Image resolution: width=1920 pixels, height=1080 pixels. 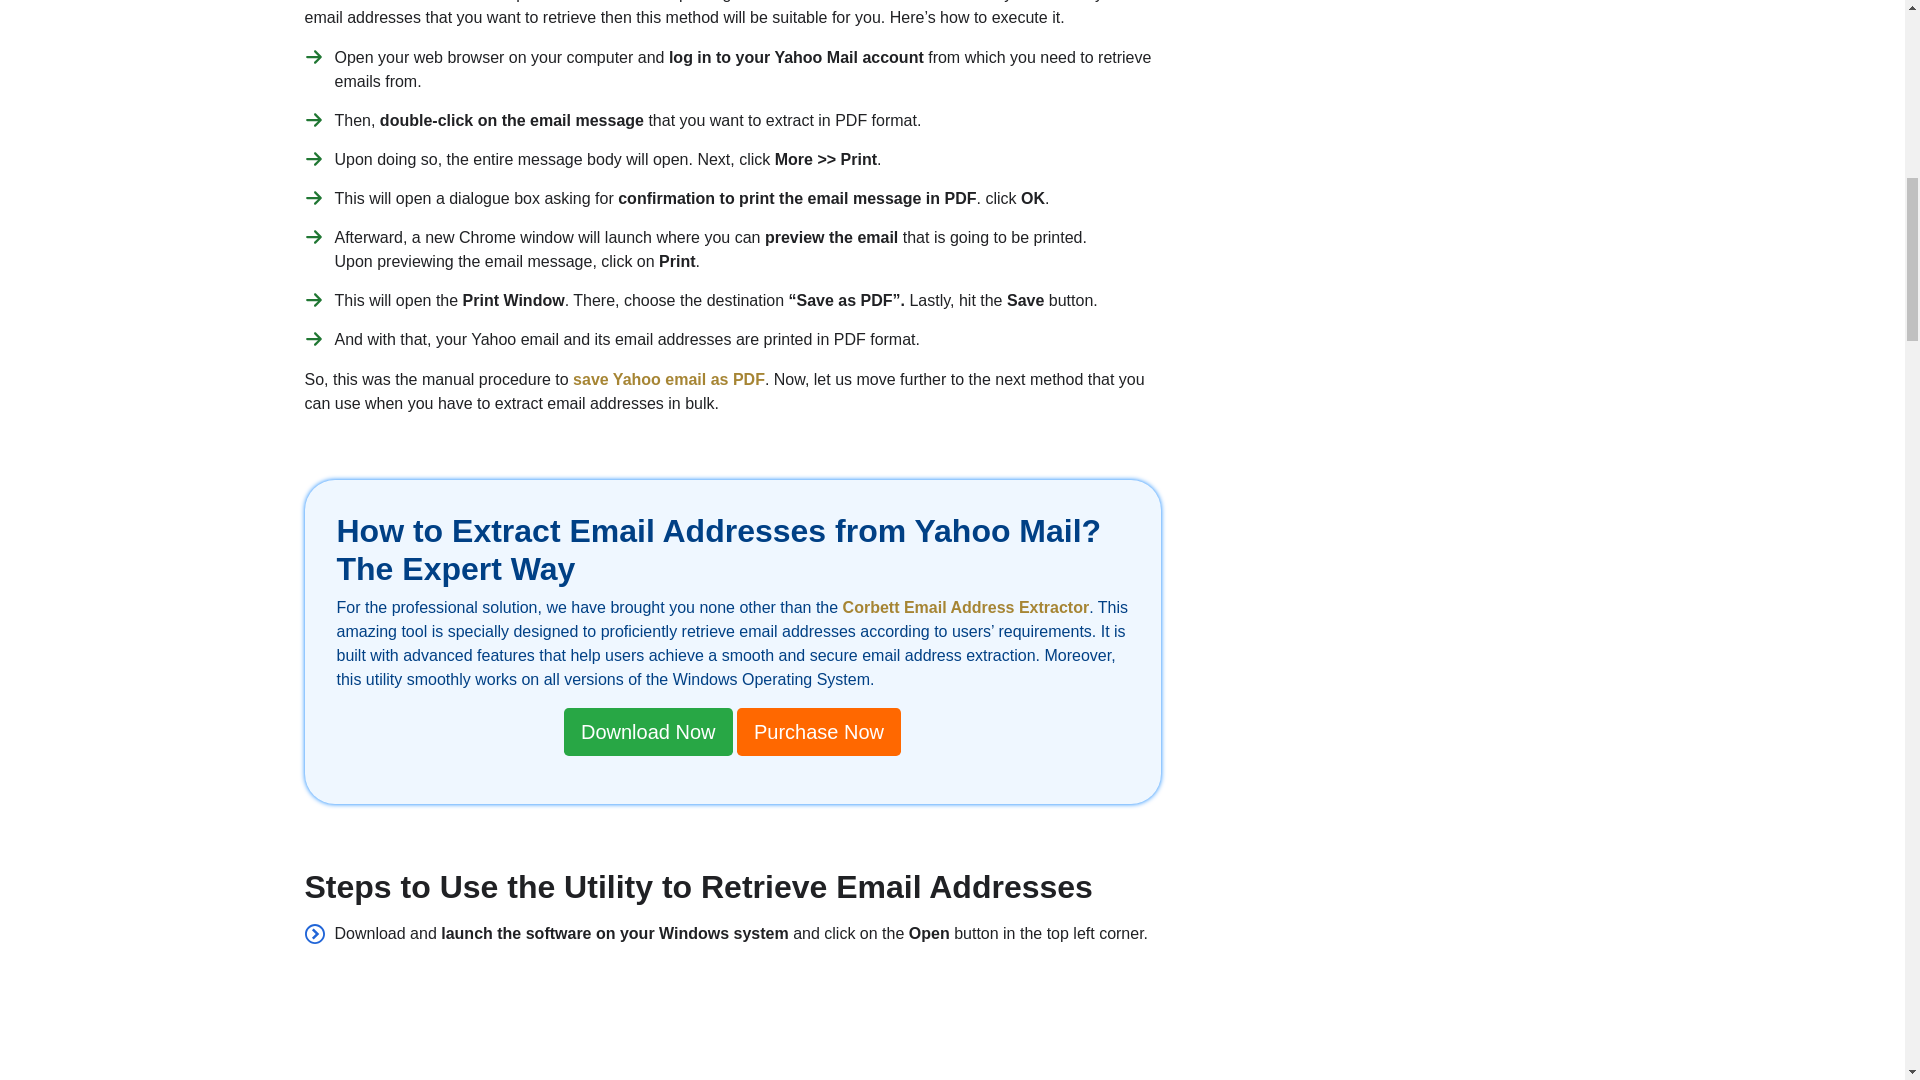 I want to click on Purchase Now, so click(x=818, y=732).